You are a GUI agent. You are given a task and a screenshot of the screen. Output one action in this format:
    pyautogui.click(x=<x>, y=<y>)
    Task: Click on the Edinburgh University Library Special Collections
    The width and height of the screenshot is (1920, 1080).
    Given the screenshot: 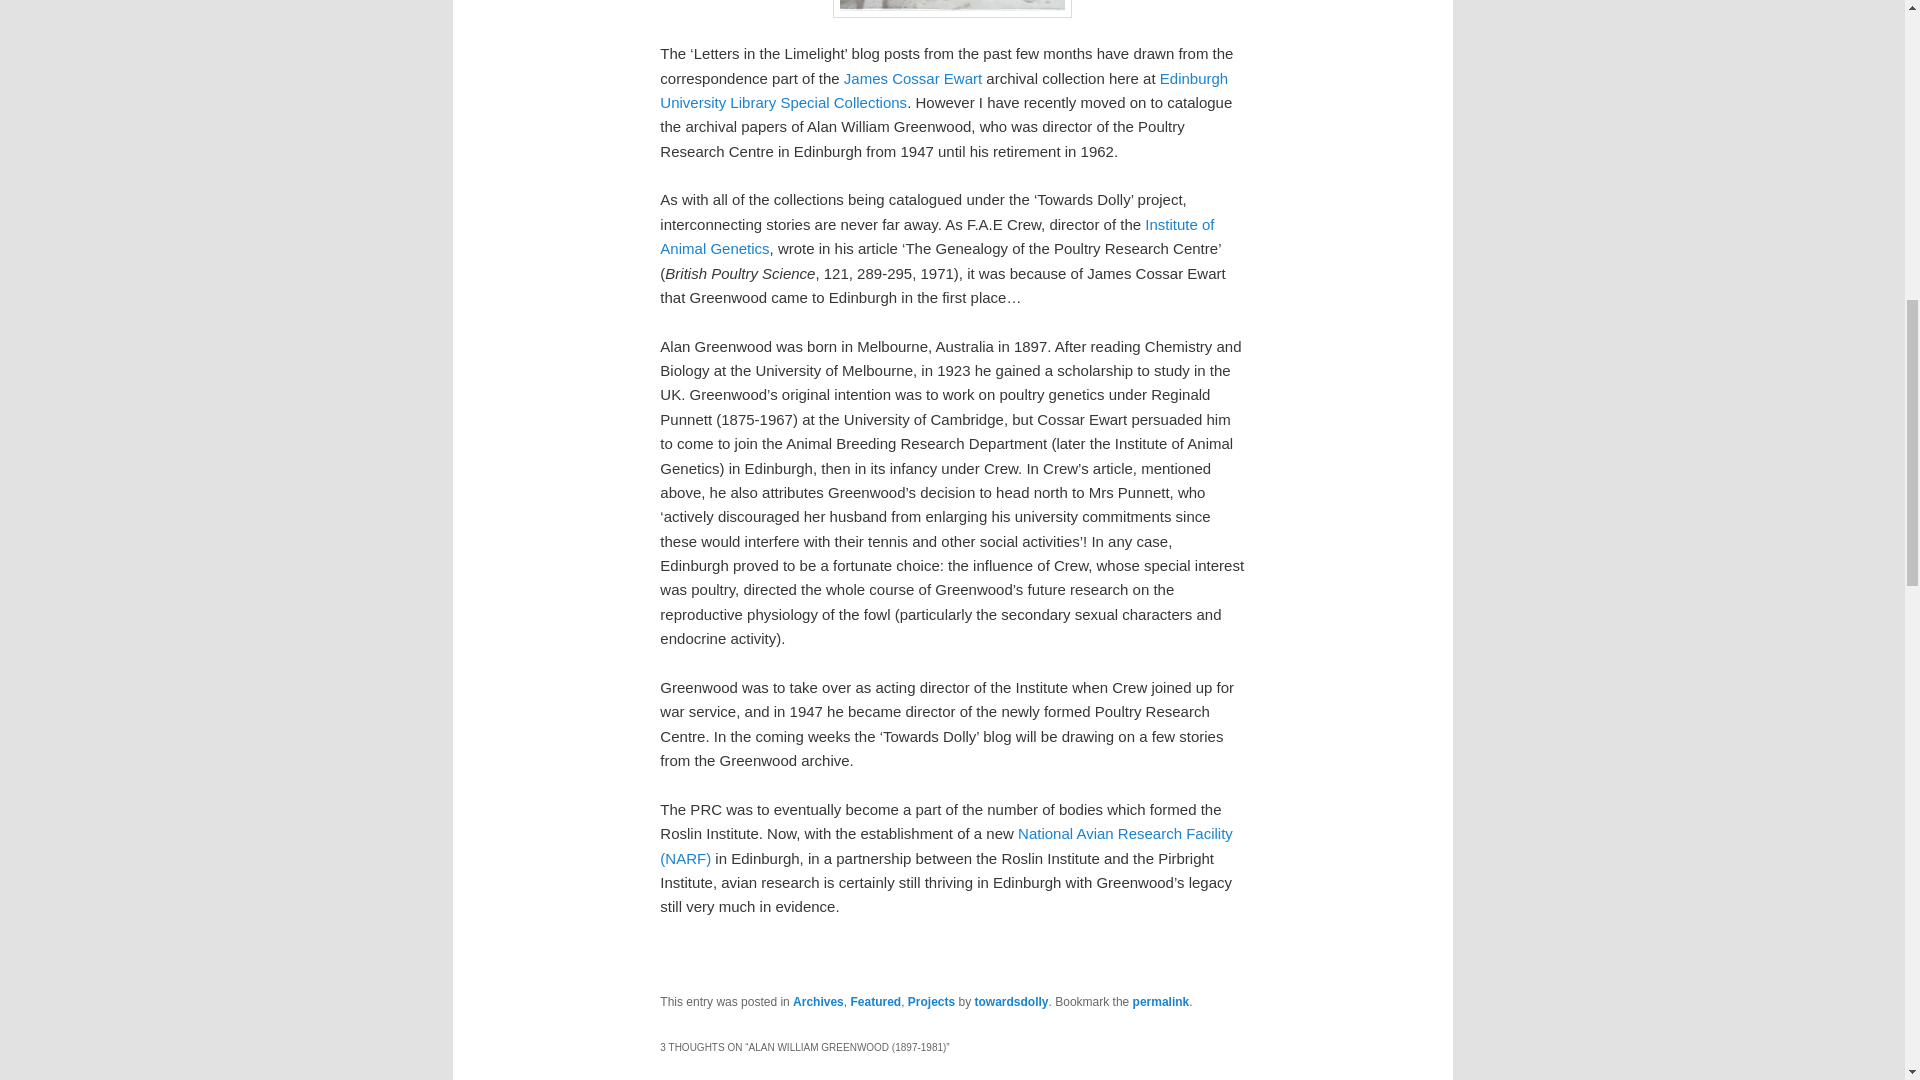 What is the action you would take?
    pyautogui.click(x=944, y=90)
    